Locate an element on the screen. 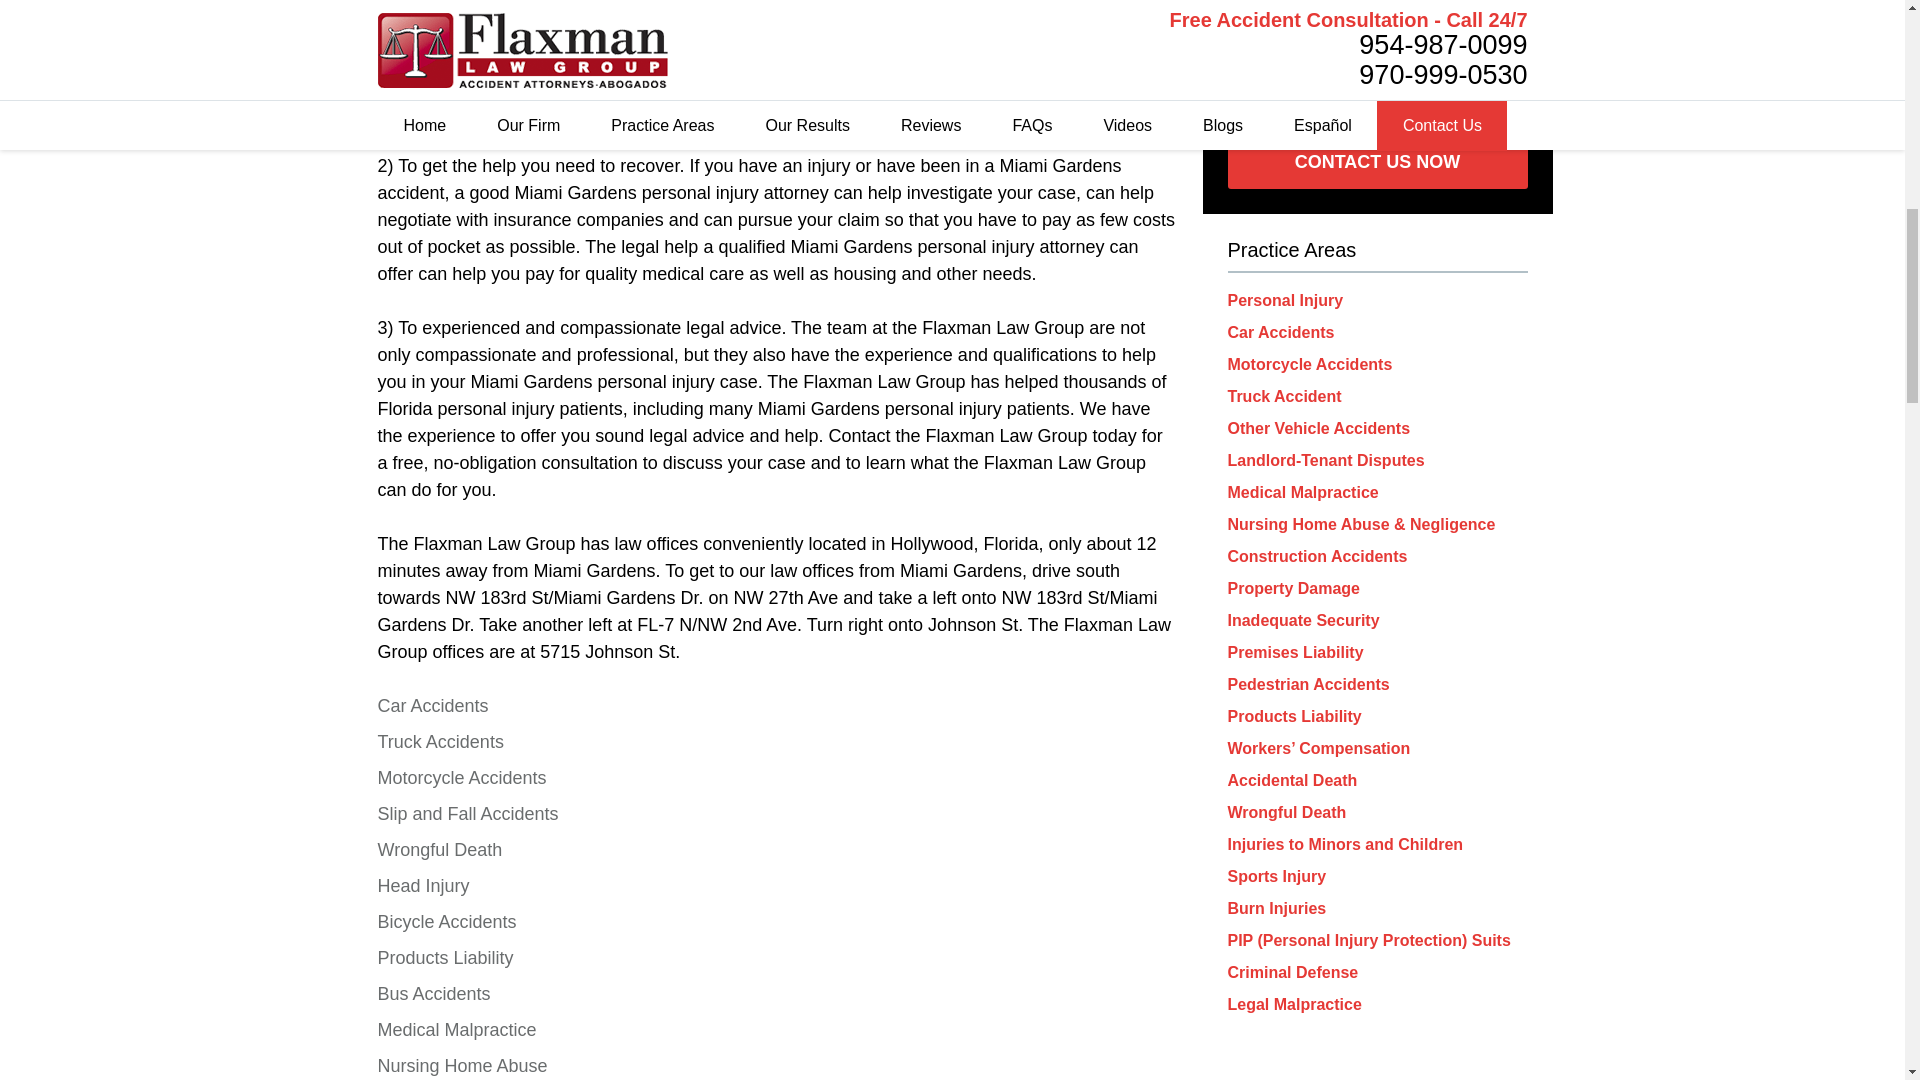 Image resolution: width=1920 pixels, height=1080 pixels. Wrongful Death is located at coordinates (440, 850).